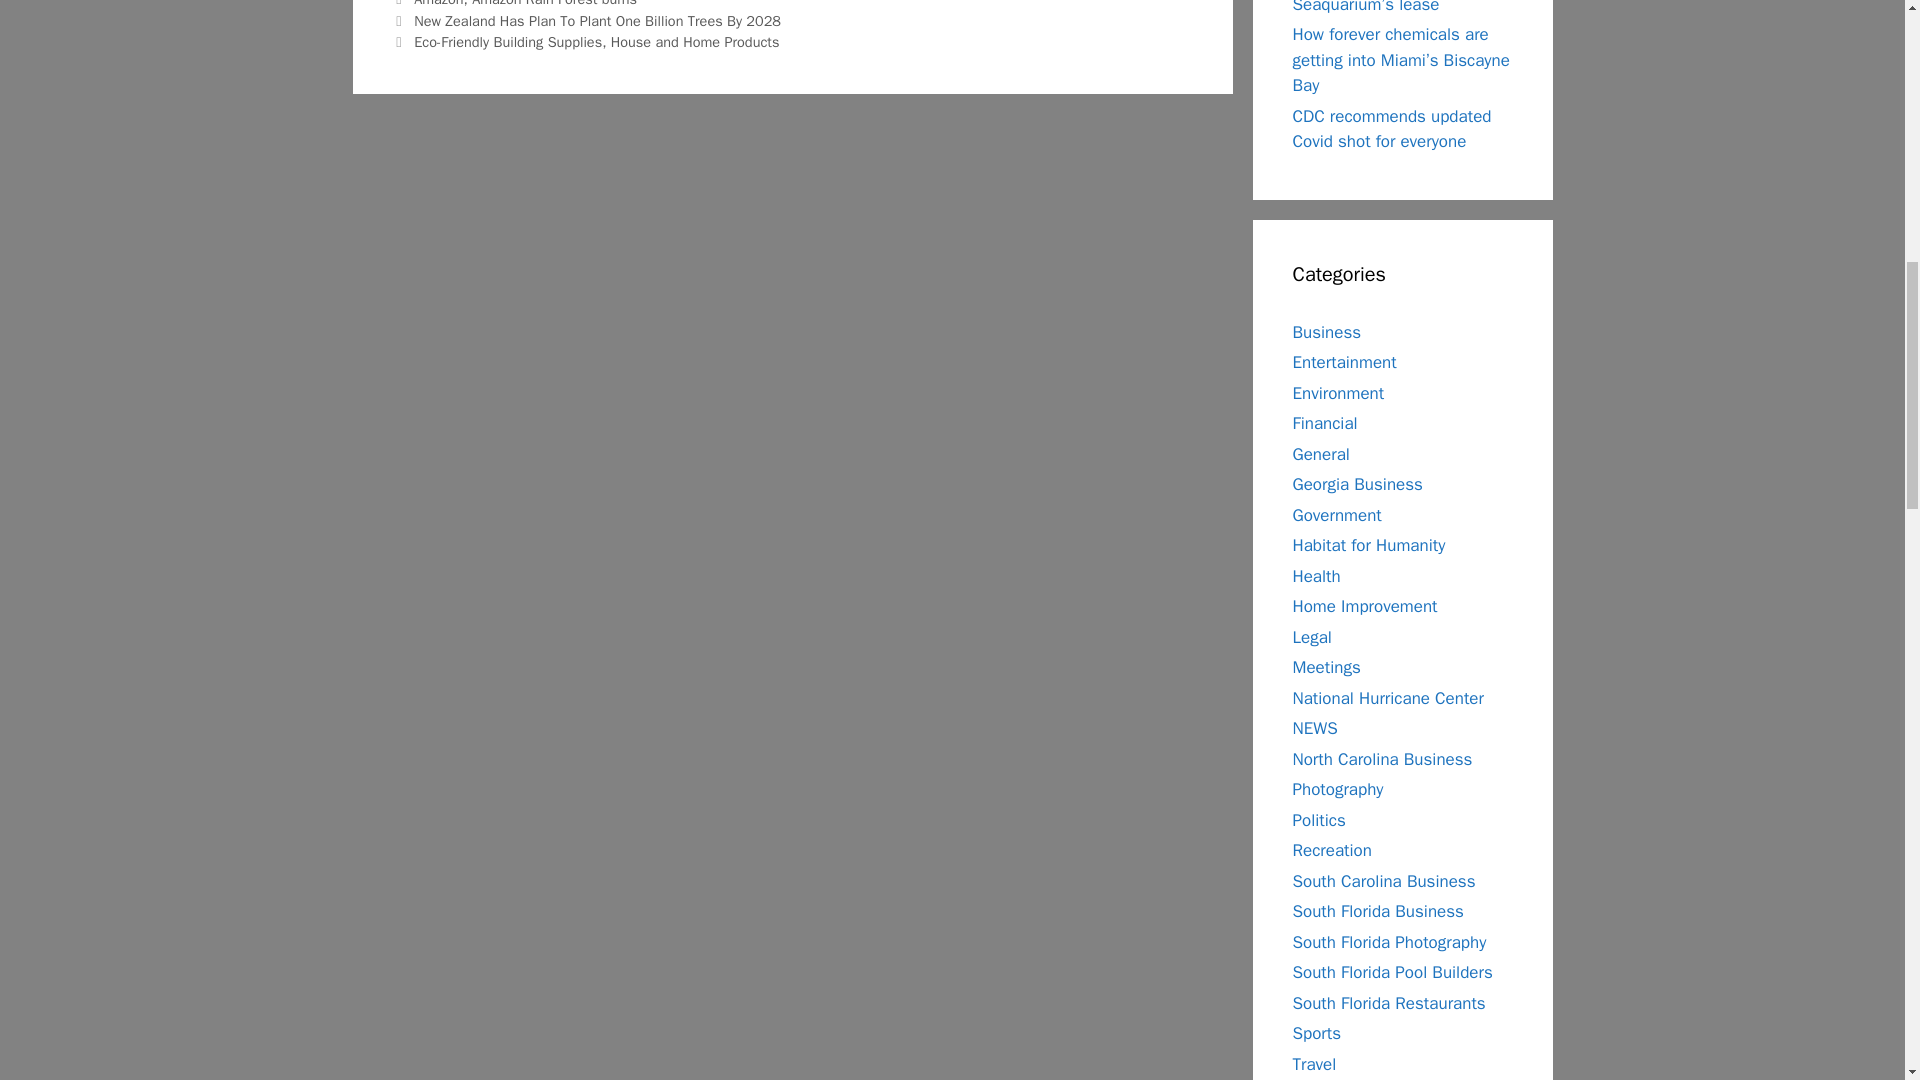  What do you see at coordinates (1364, 606) in the screenshot?
I see `Home Improvement` at bounding box center [1364, 606].